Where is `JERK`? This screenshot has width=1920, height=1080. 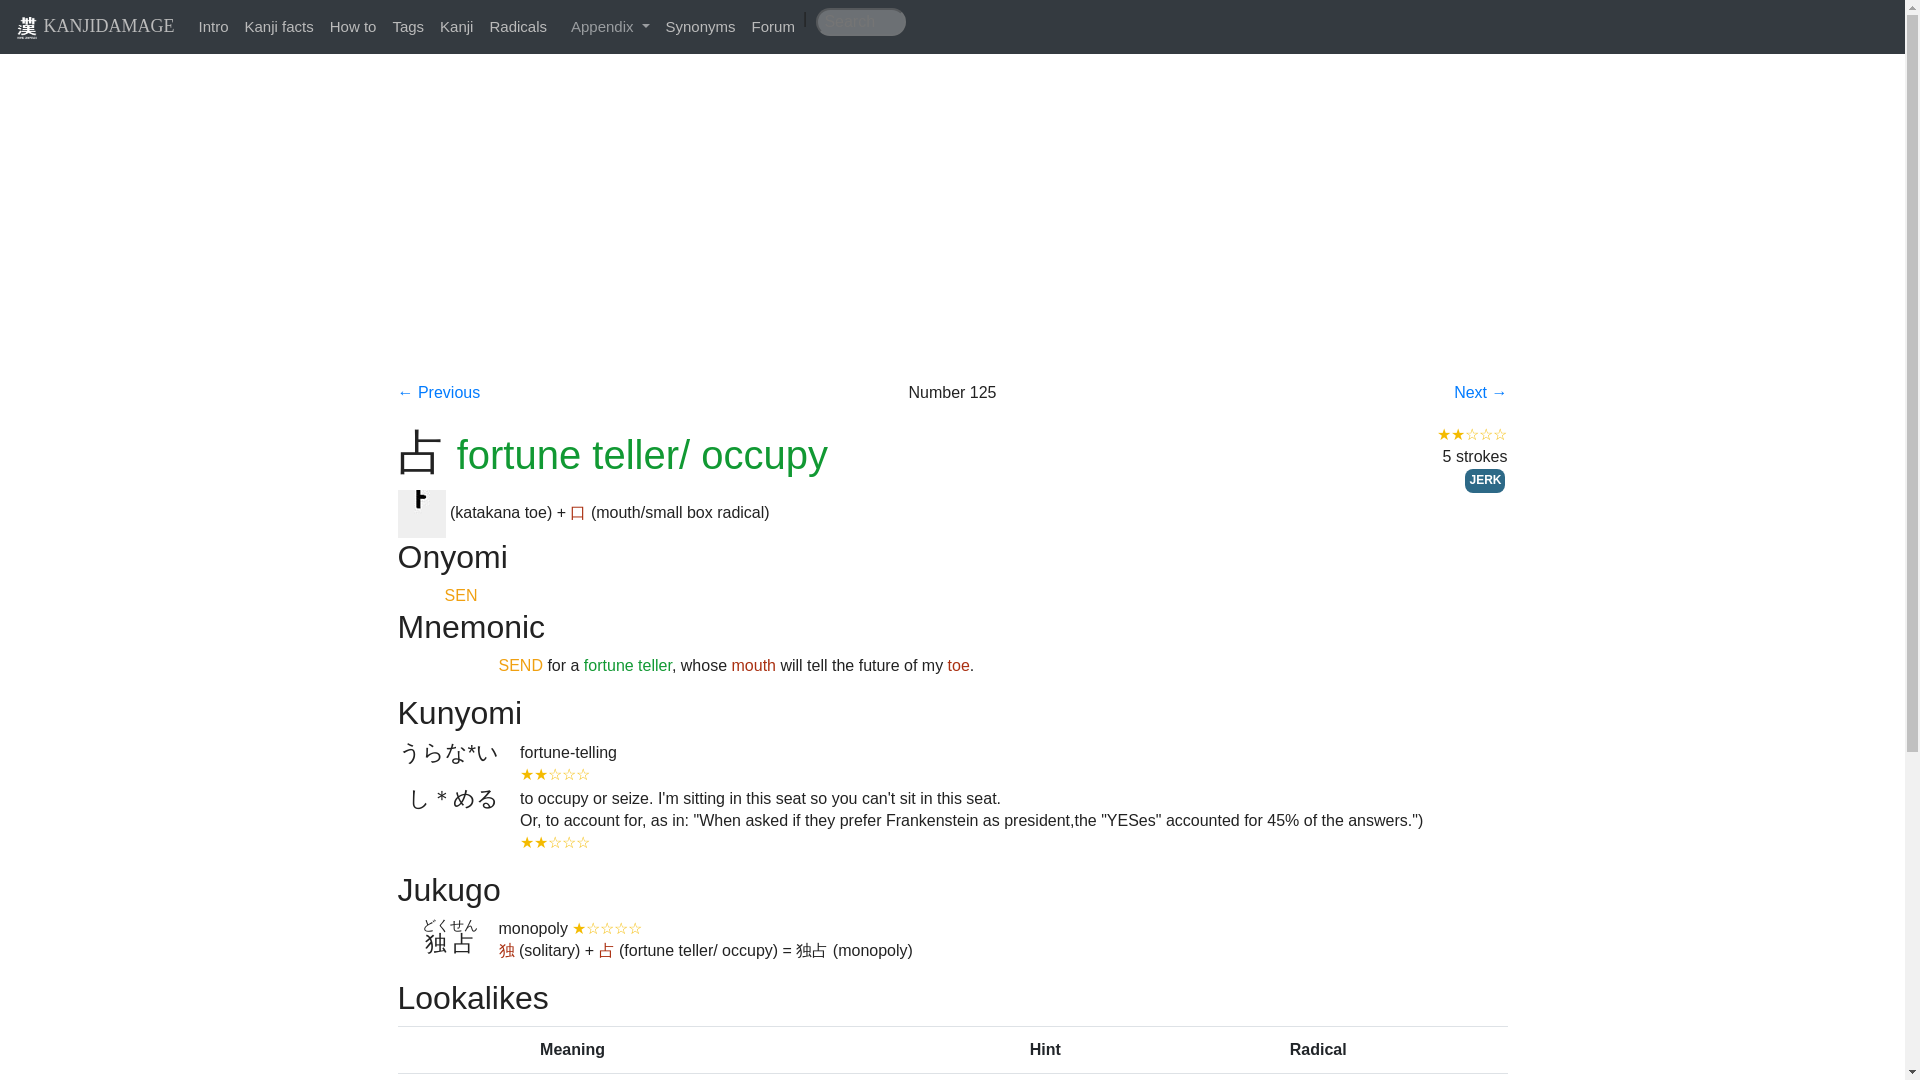 JERK is located at coordinates (1484, 480).